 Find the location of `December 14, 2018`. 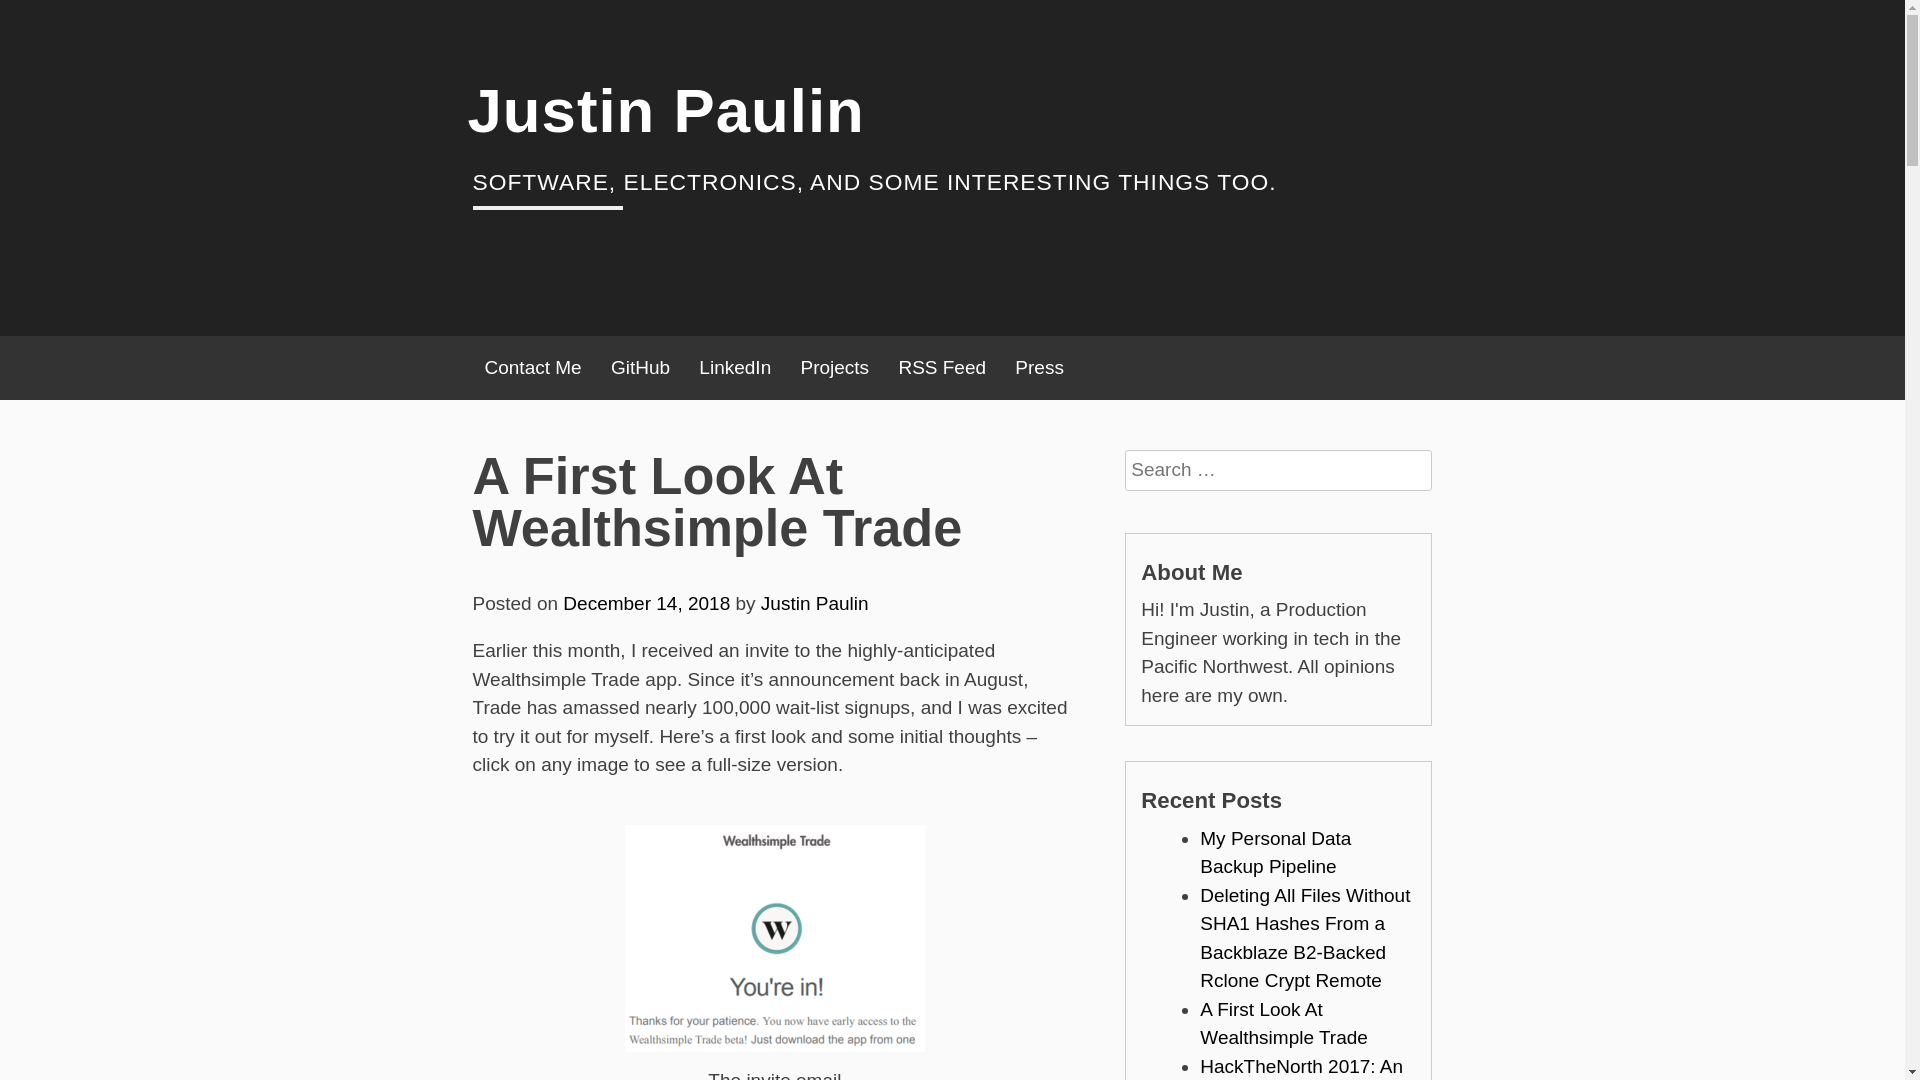

December 14, 2018 is located at coordinates (646, 602).